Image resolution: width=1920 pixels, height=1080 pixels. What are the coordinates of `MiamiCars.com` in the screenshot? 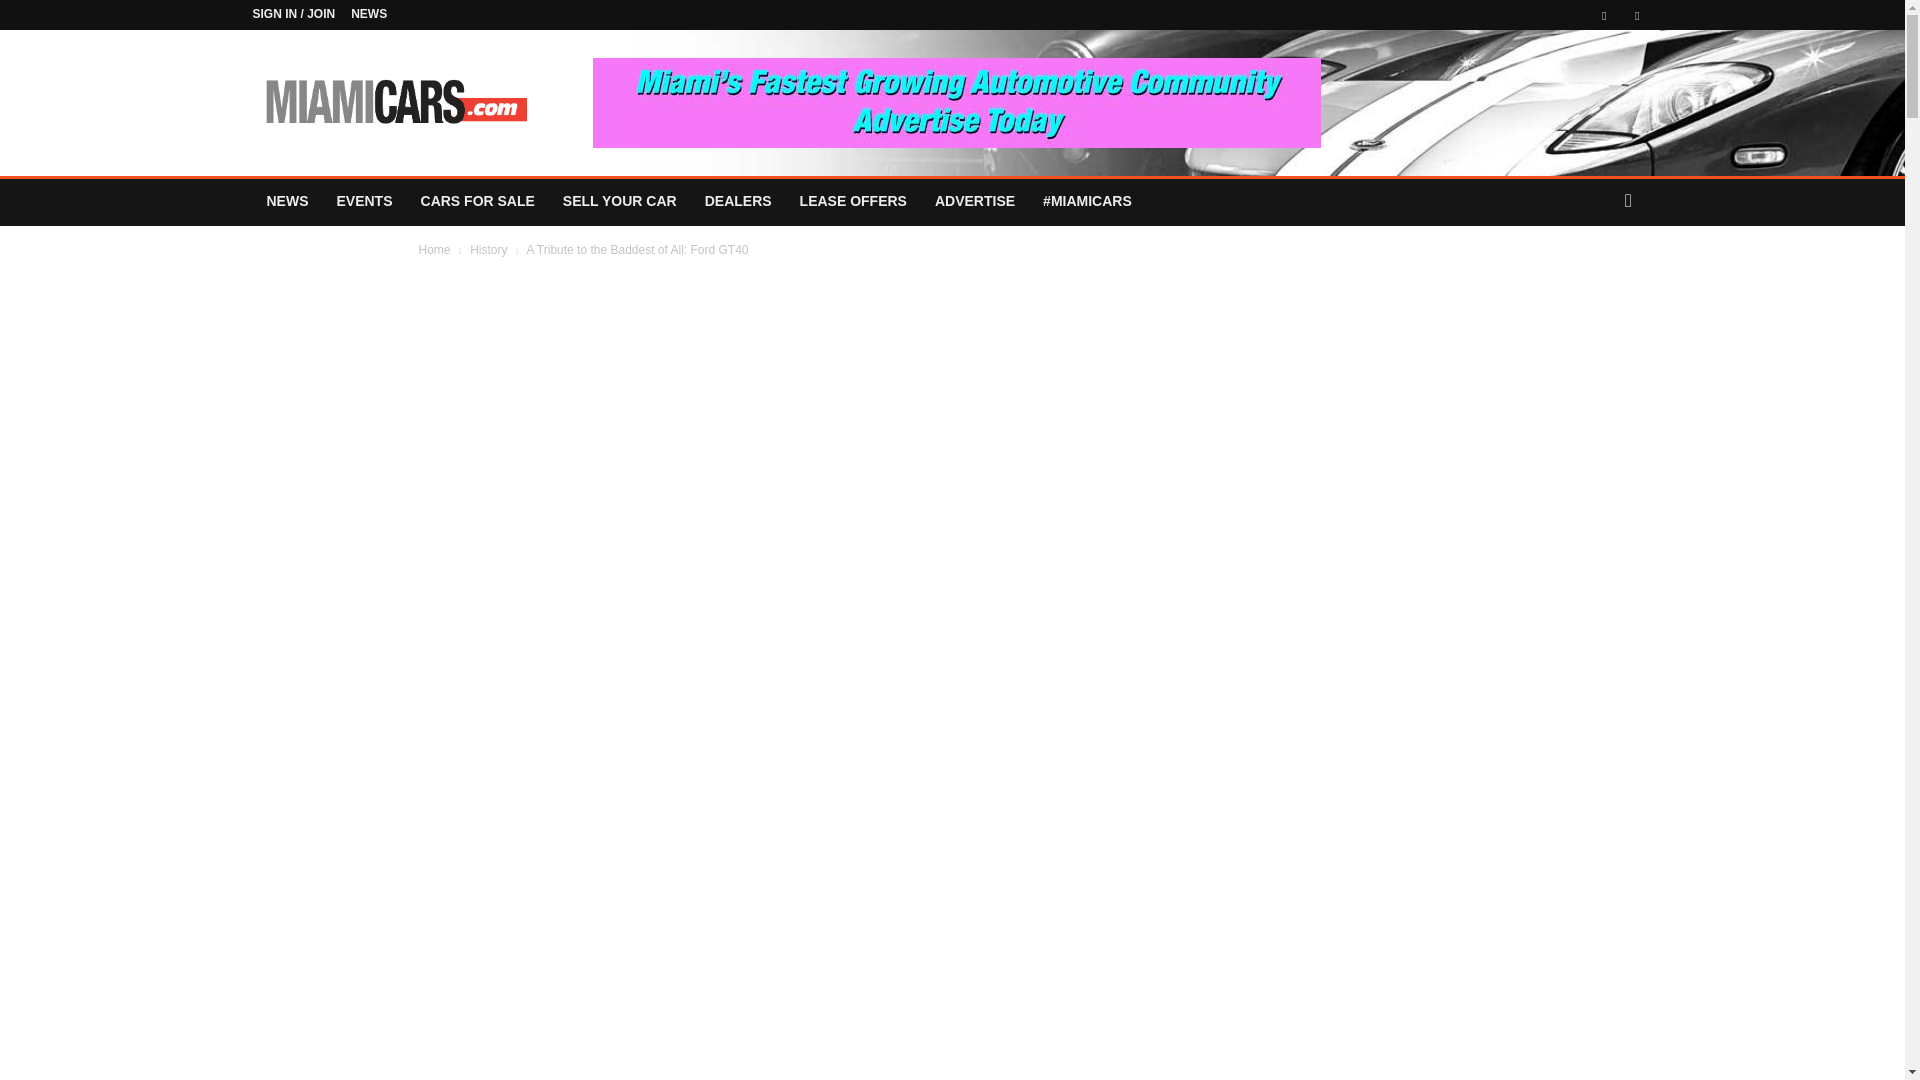 It's located at (393, 102).